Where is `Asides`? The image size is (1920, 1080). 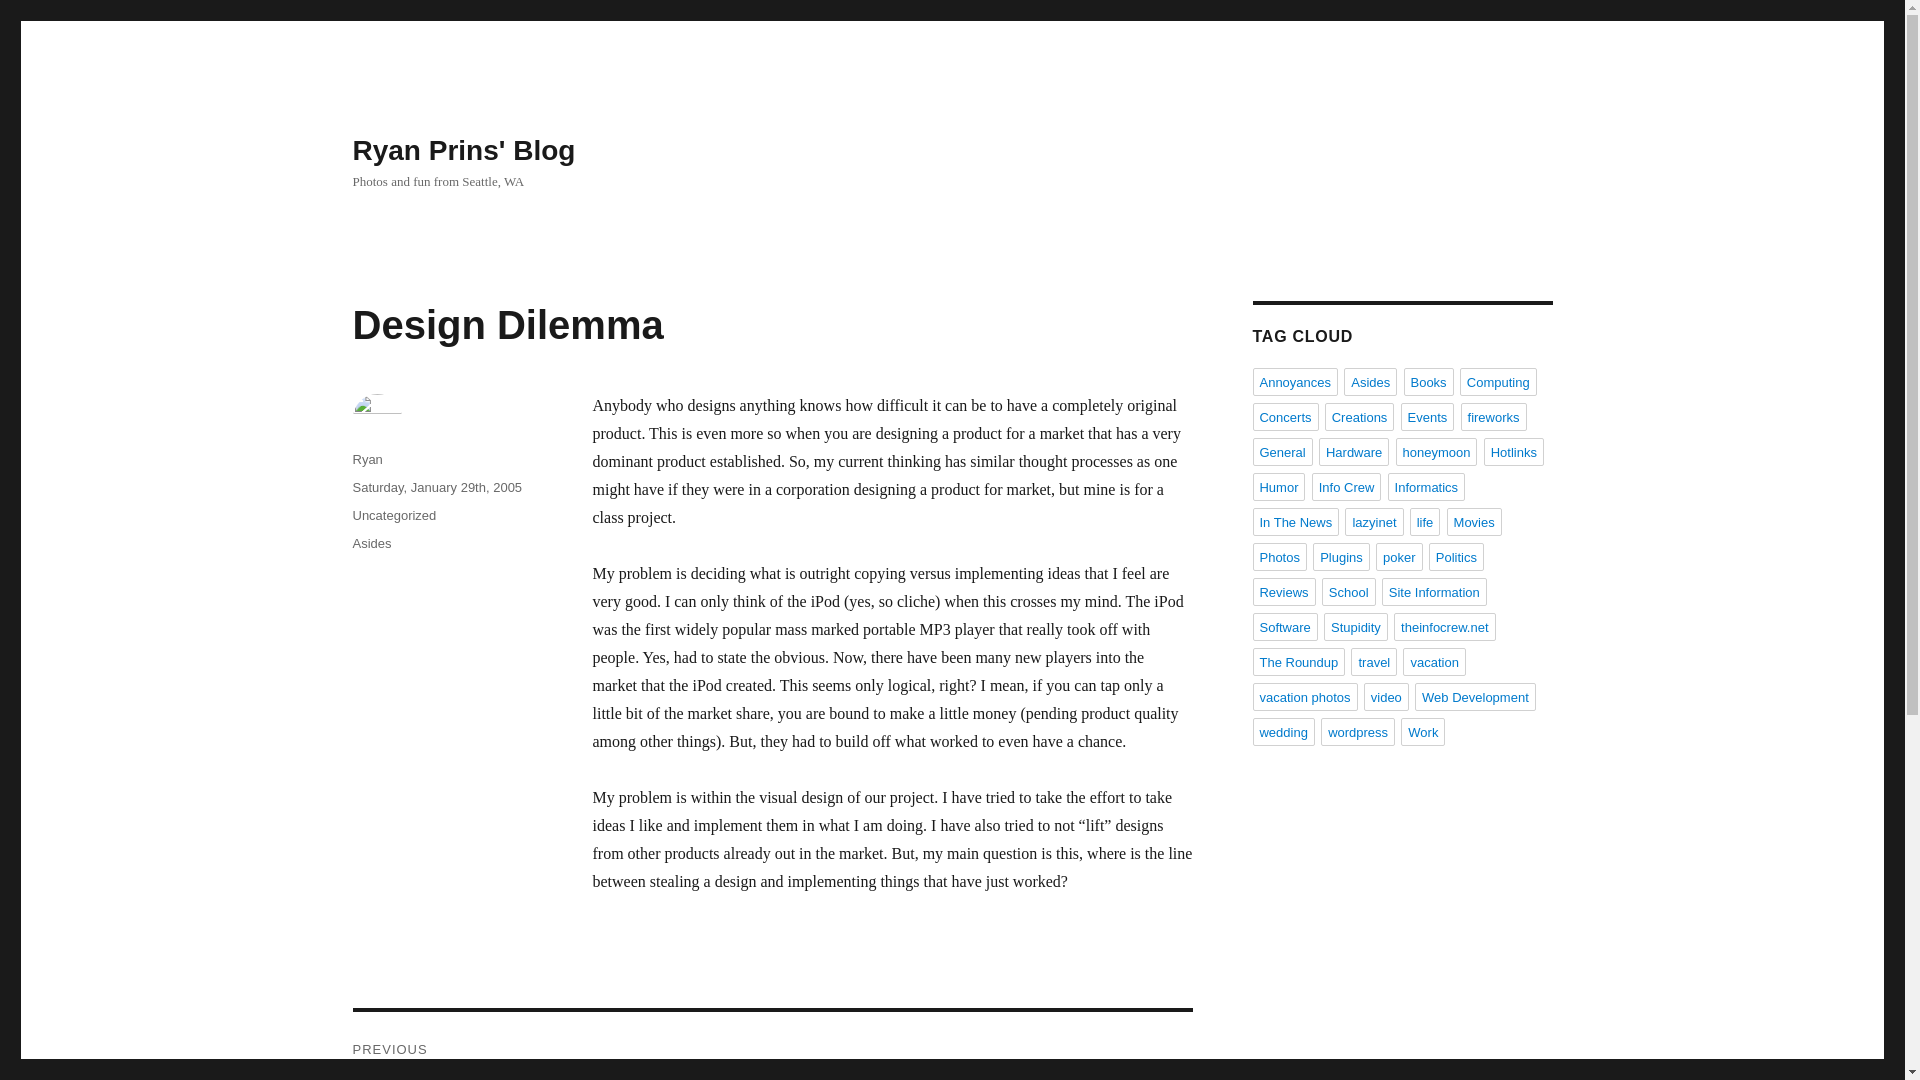 Asides is located at coordinates (1370, 382).